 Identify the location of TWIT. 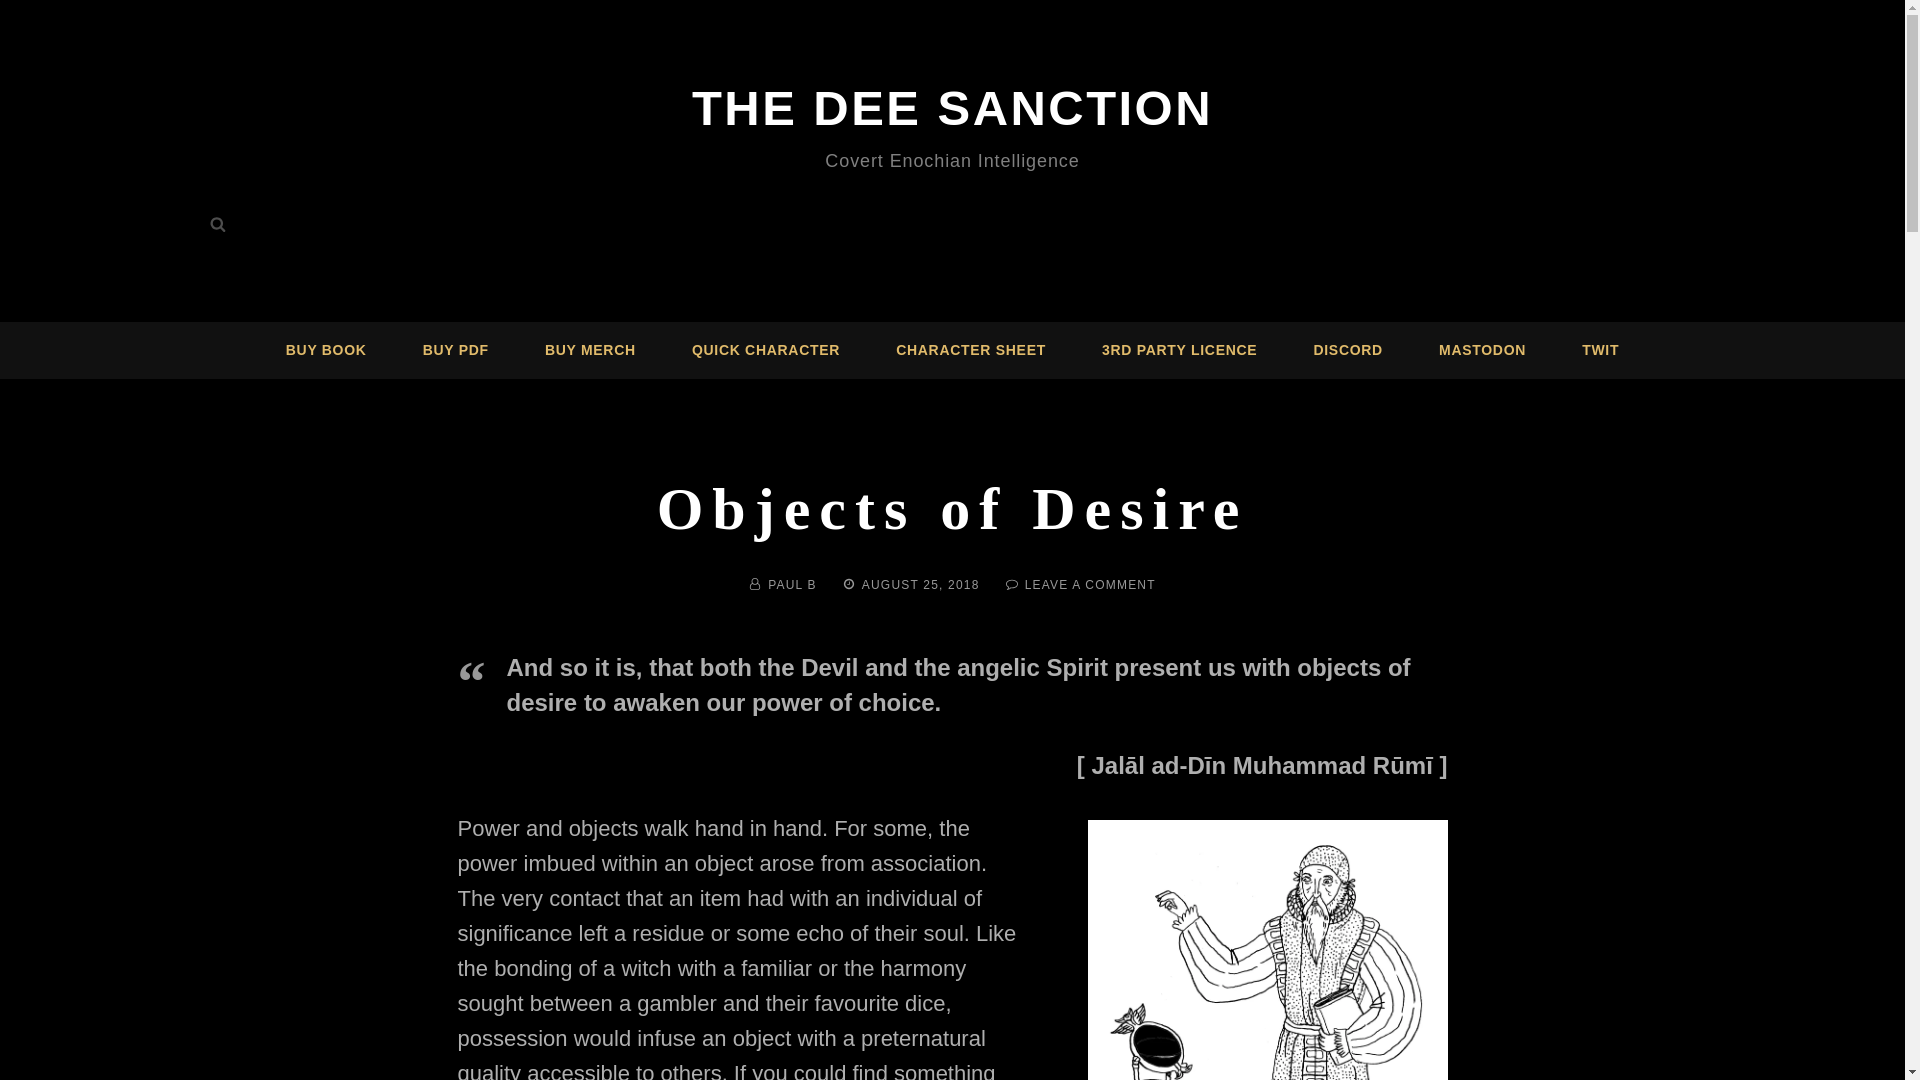
(590, 350).